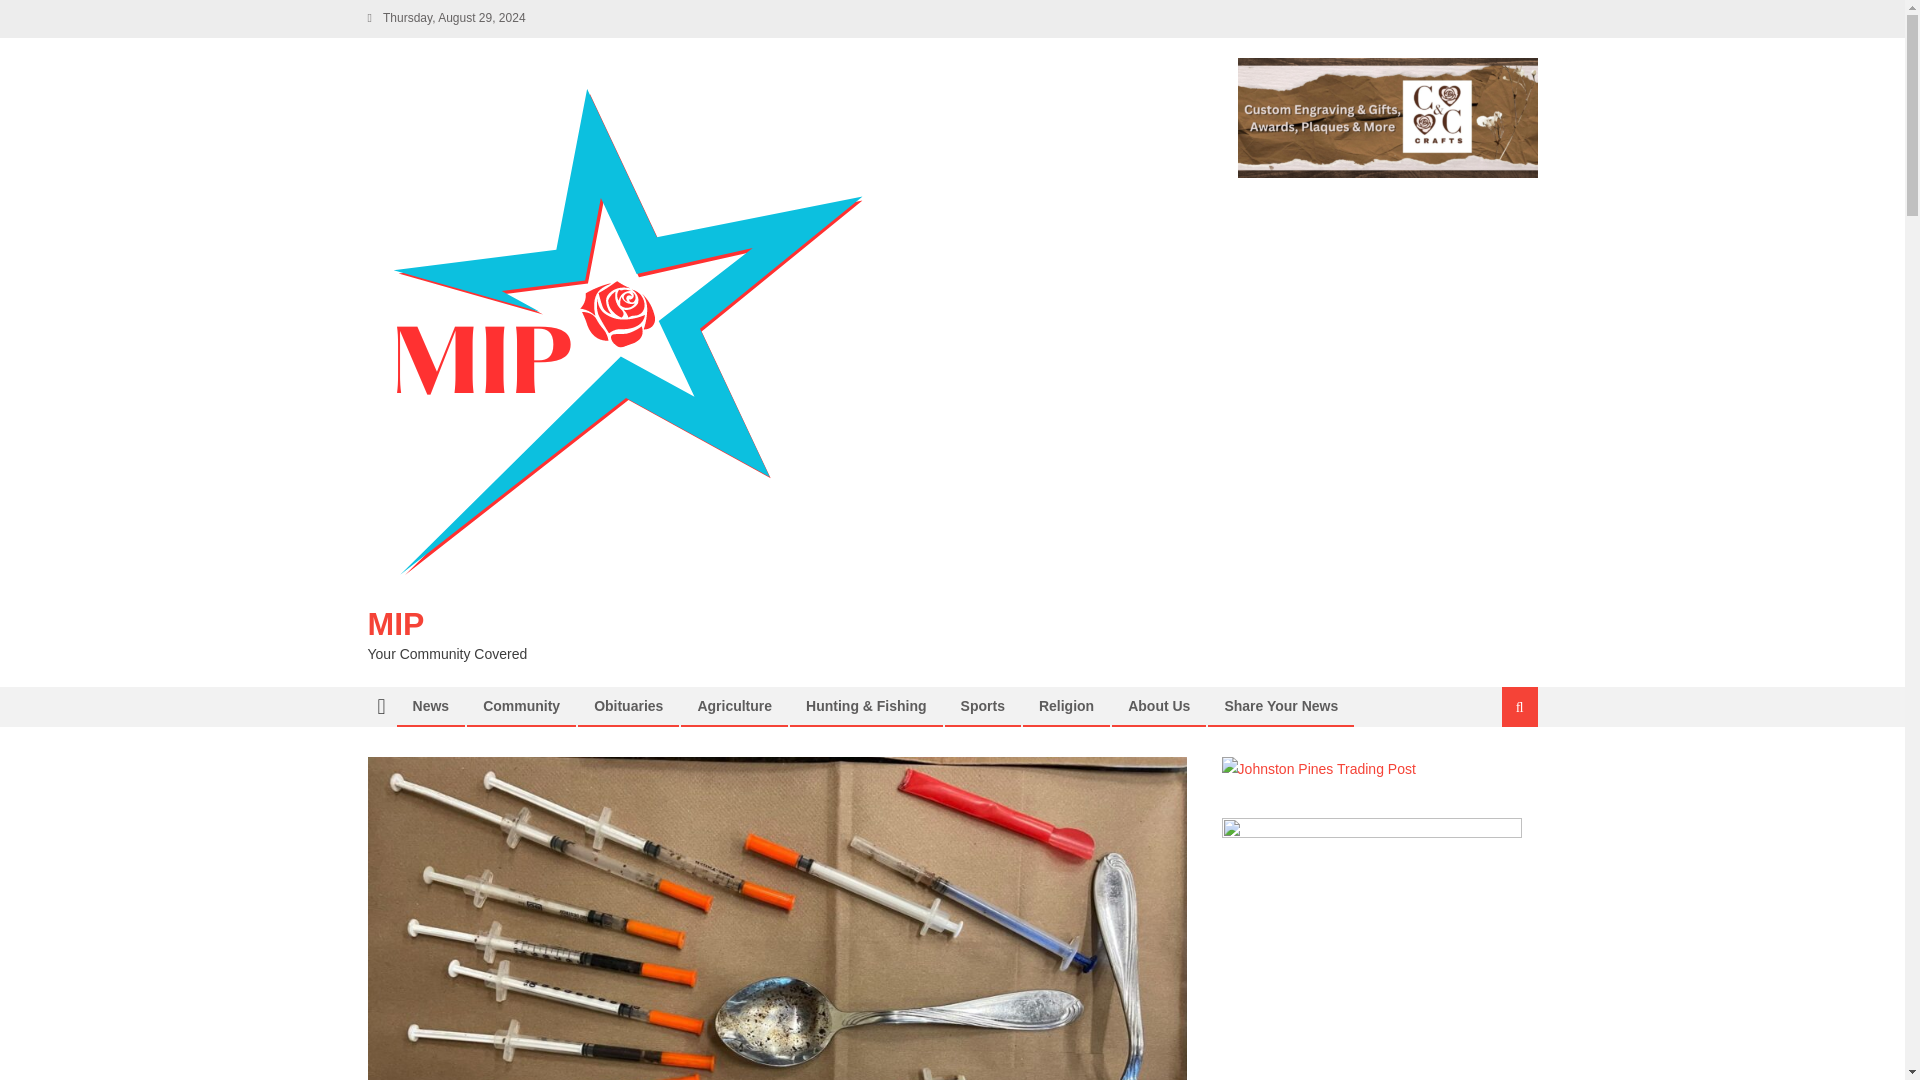 Image resolution: width=1920 pixels, height=1080 pixels. What do you see at coordinates (628, 705) in the screenshot?
I see `Obituaries` at bounding box center [628, 705].